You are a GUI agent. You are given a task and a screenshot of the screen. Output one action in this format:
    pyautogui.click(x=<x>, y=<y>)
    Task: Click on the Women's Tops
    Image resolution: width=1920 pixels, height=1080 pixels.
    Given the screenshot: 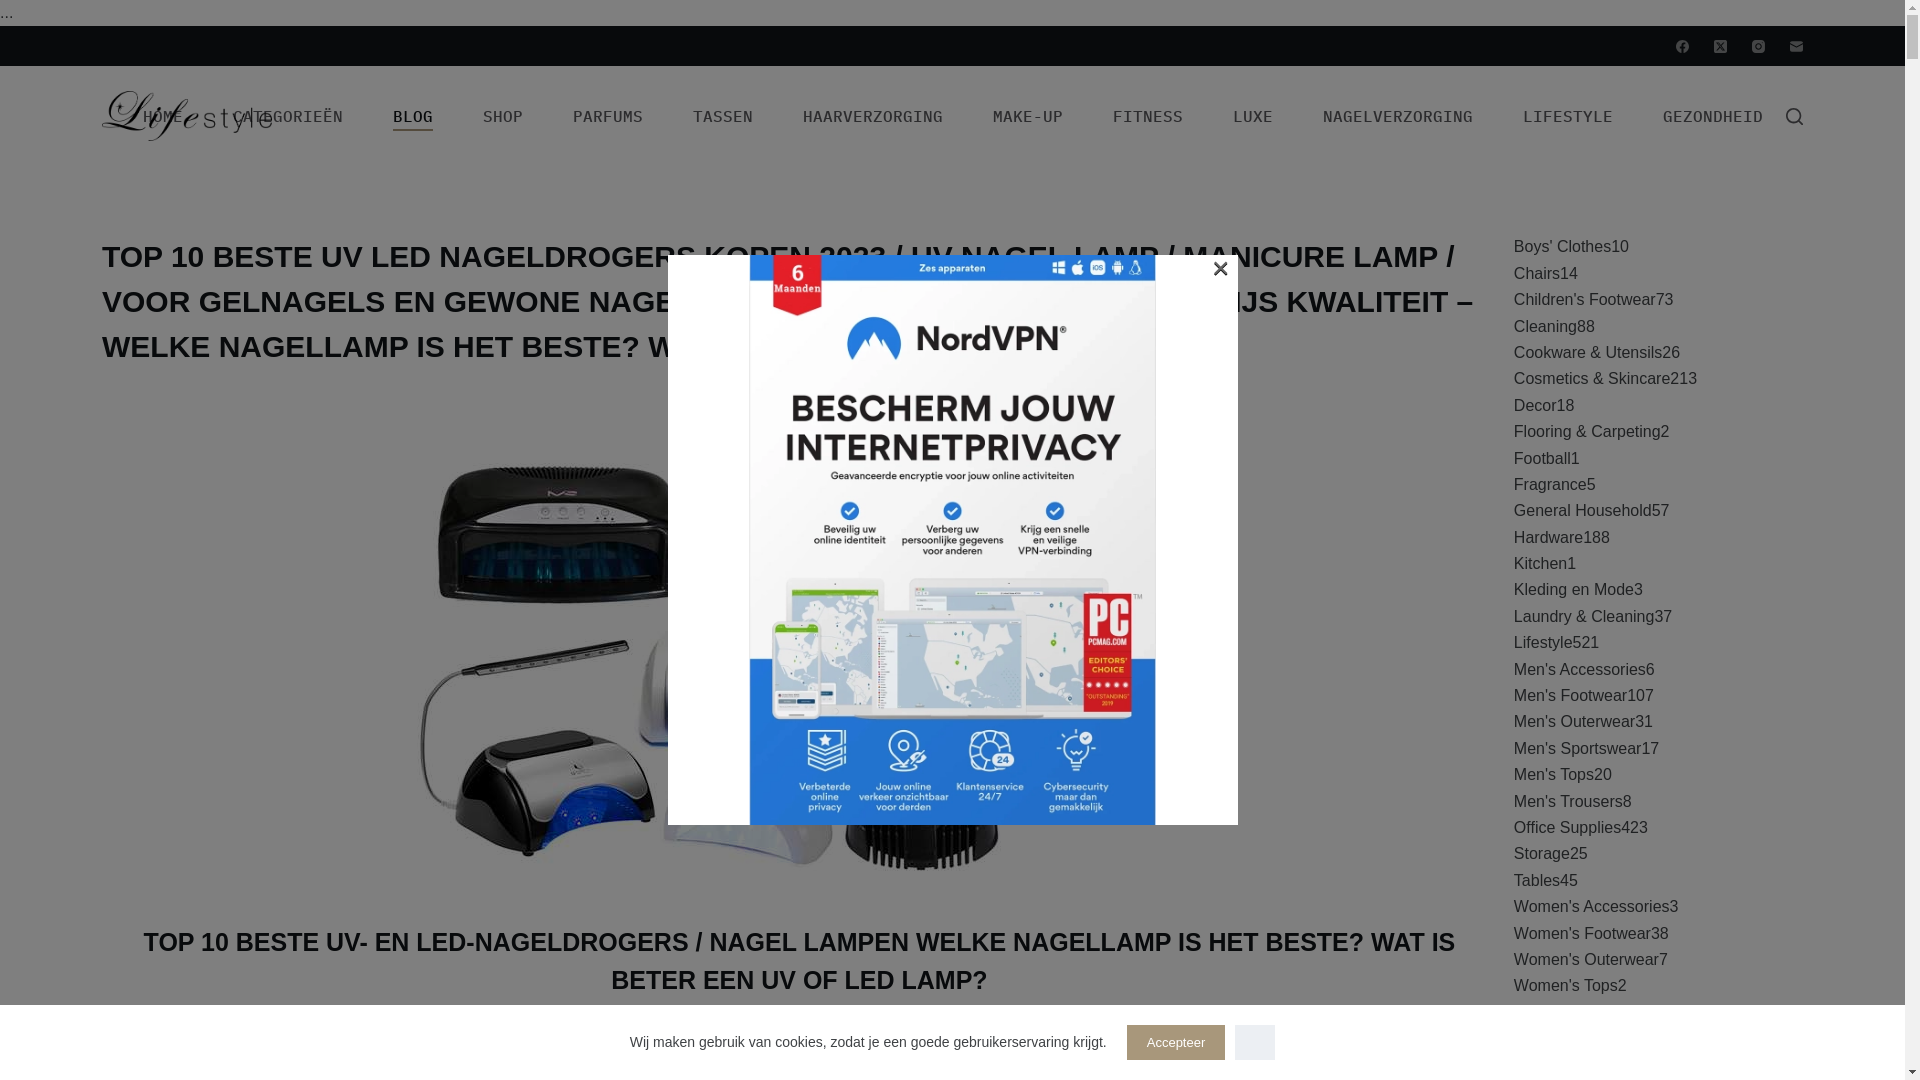 What is the action you would take?
    pyautogui.click(x=1566, y=986)
    